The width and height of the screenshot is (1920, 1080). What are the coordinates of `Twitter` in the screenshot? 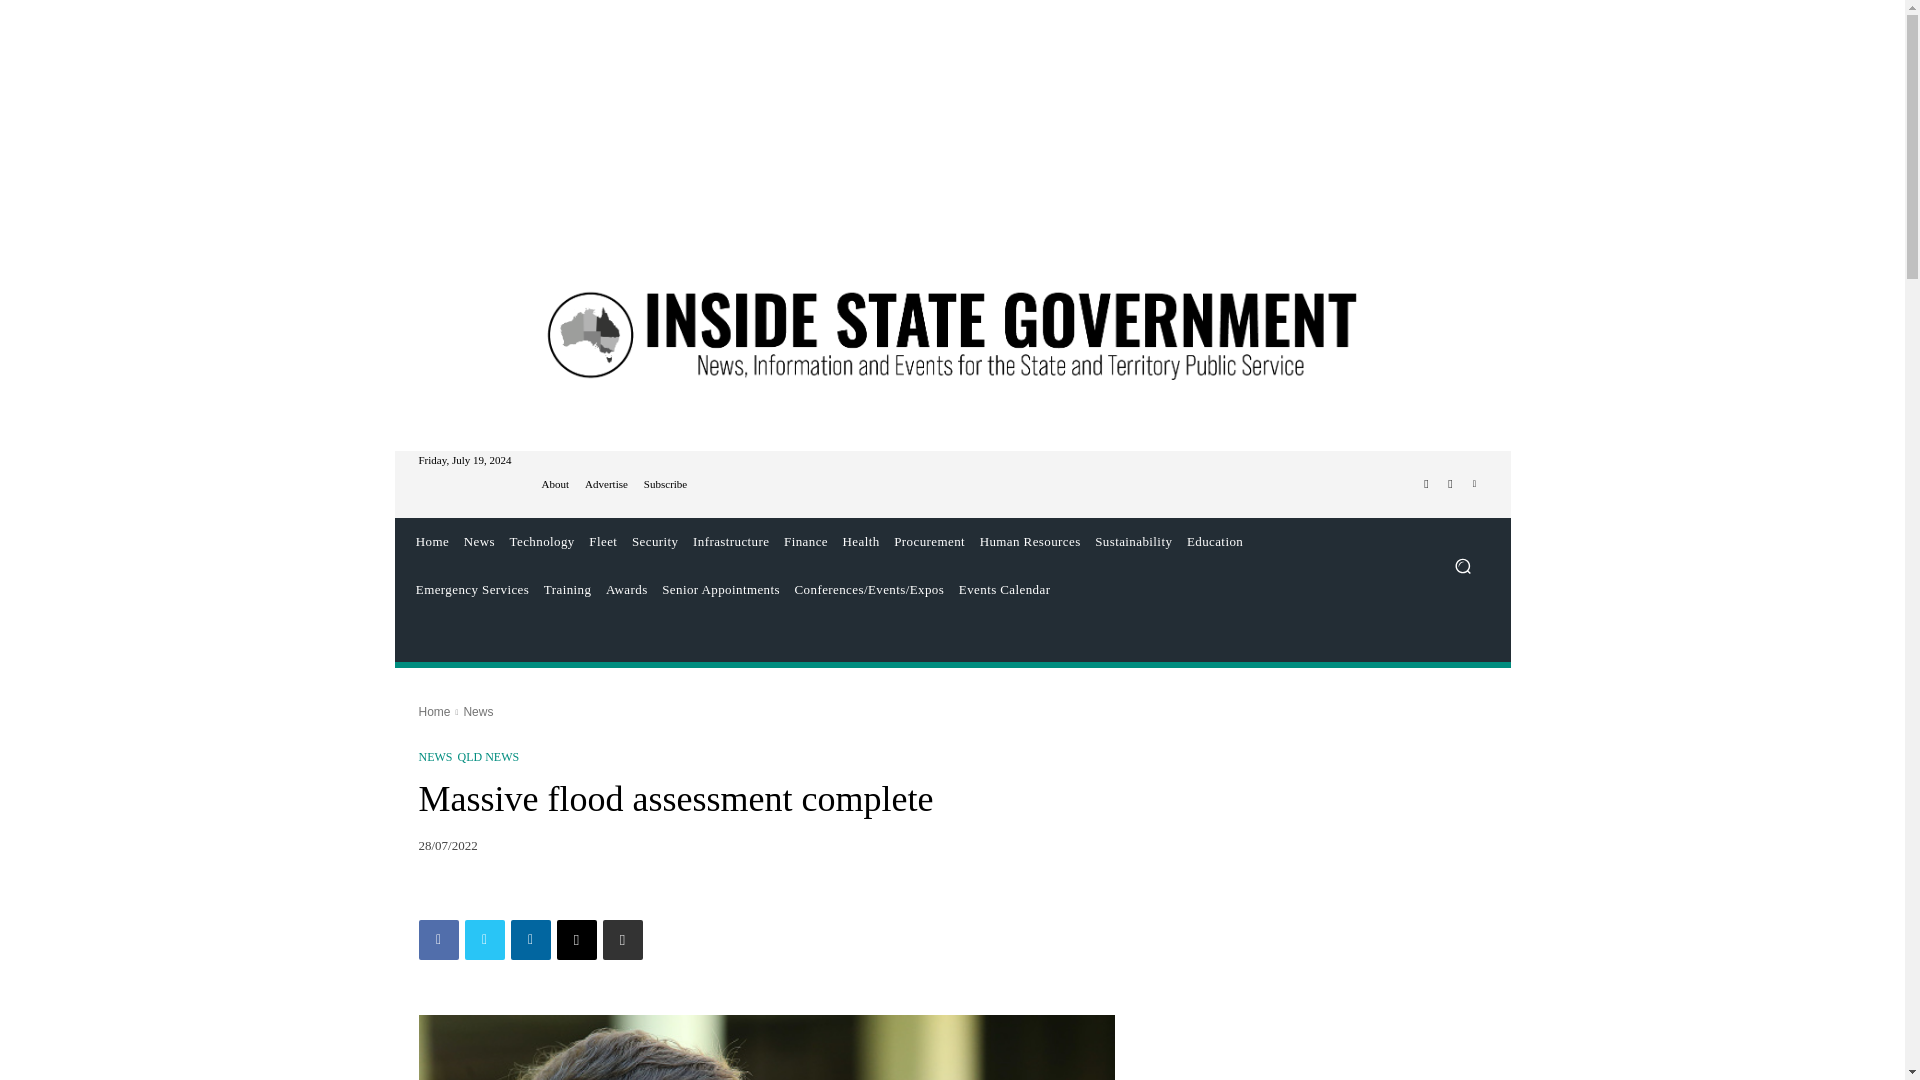 It's located at (1450, 483).